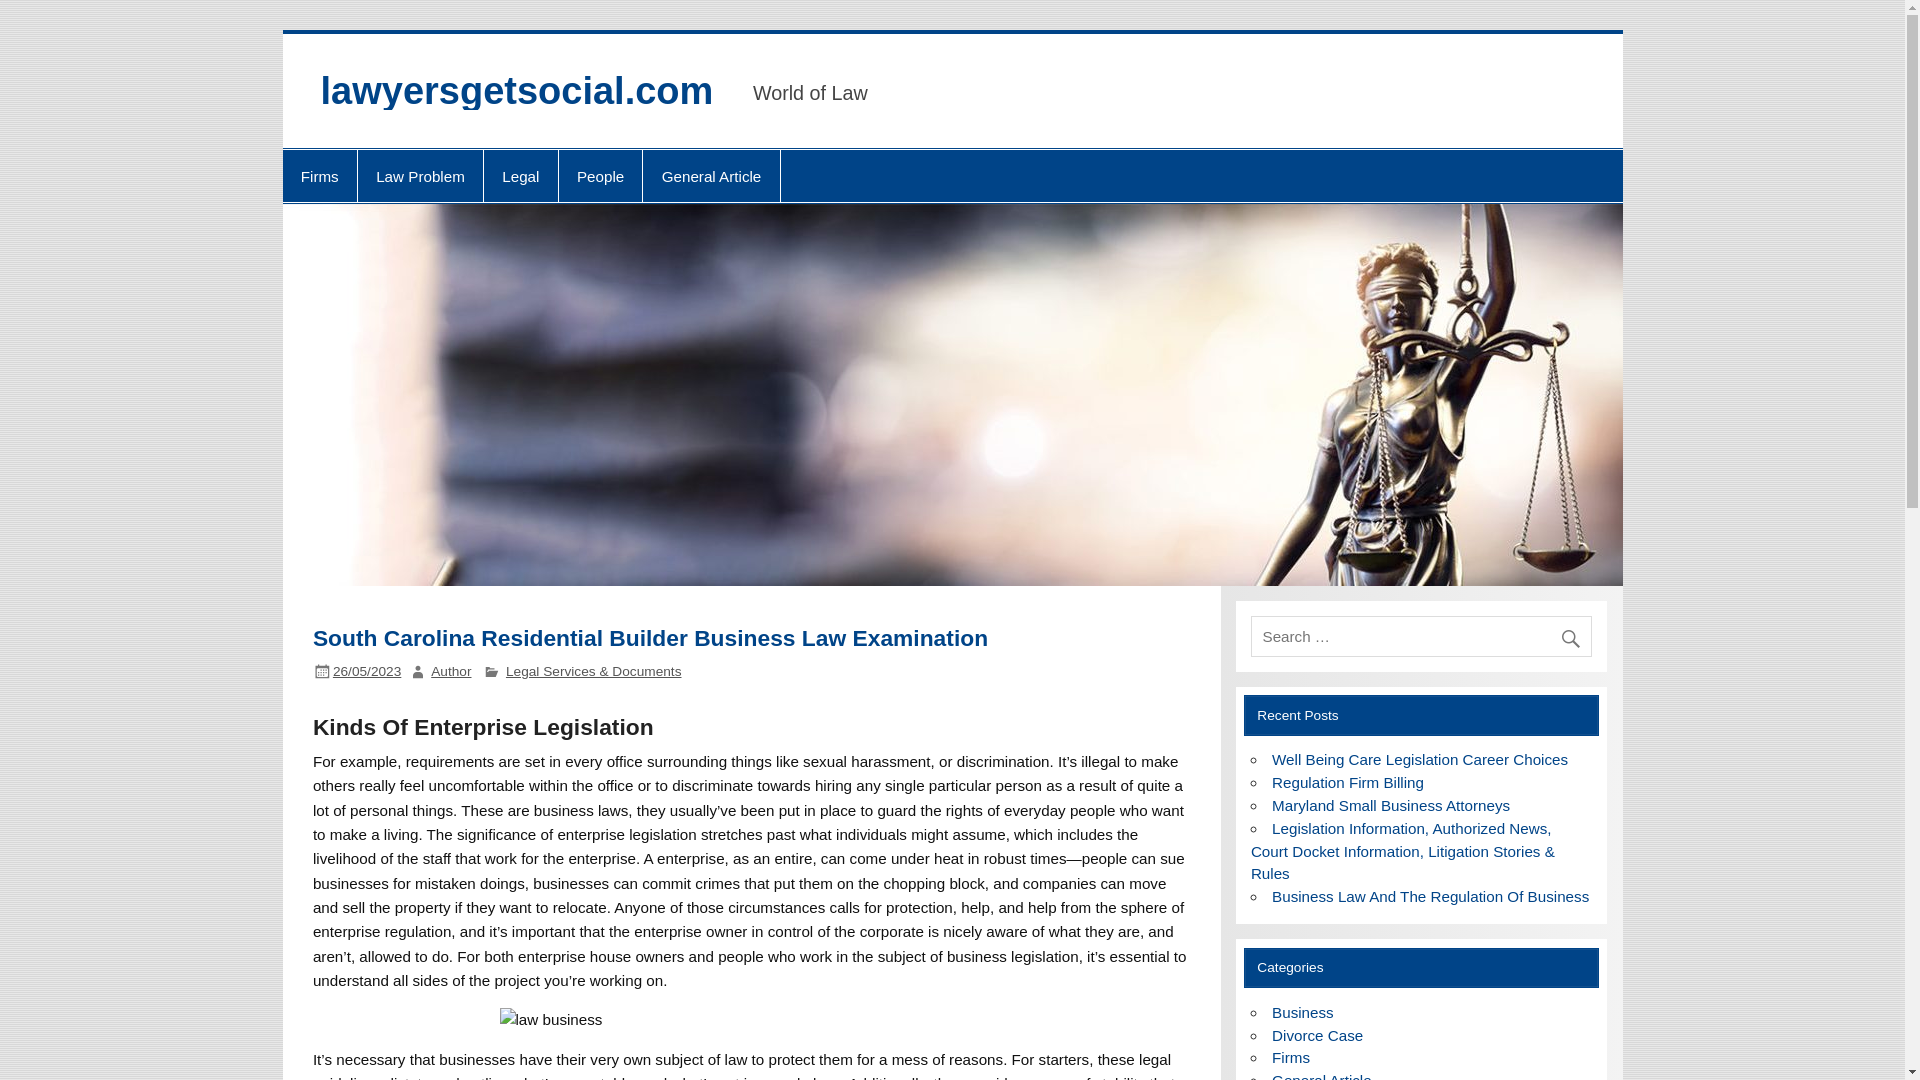 The width and height of the screenshot is (1920, 1080). What do you see at coordinates (1420, 758) in the screenshot?
I see `Well Being Care Legislation Career Choices` at bounding box center [1420, 758].